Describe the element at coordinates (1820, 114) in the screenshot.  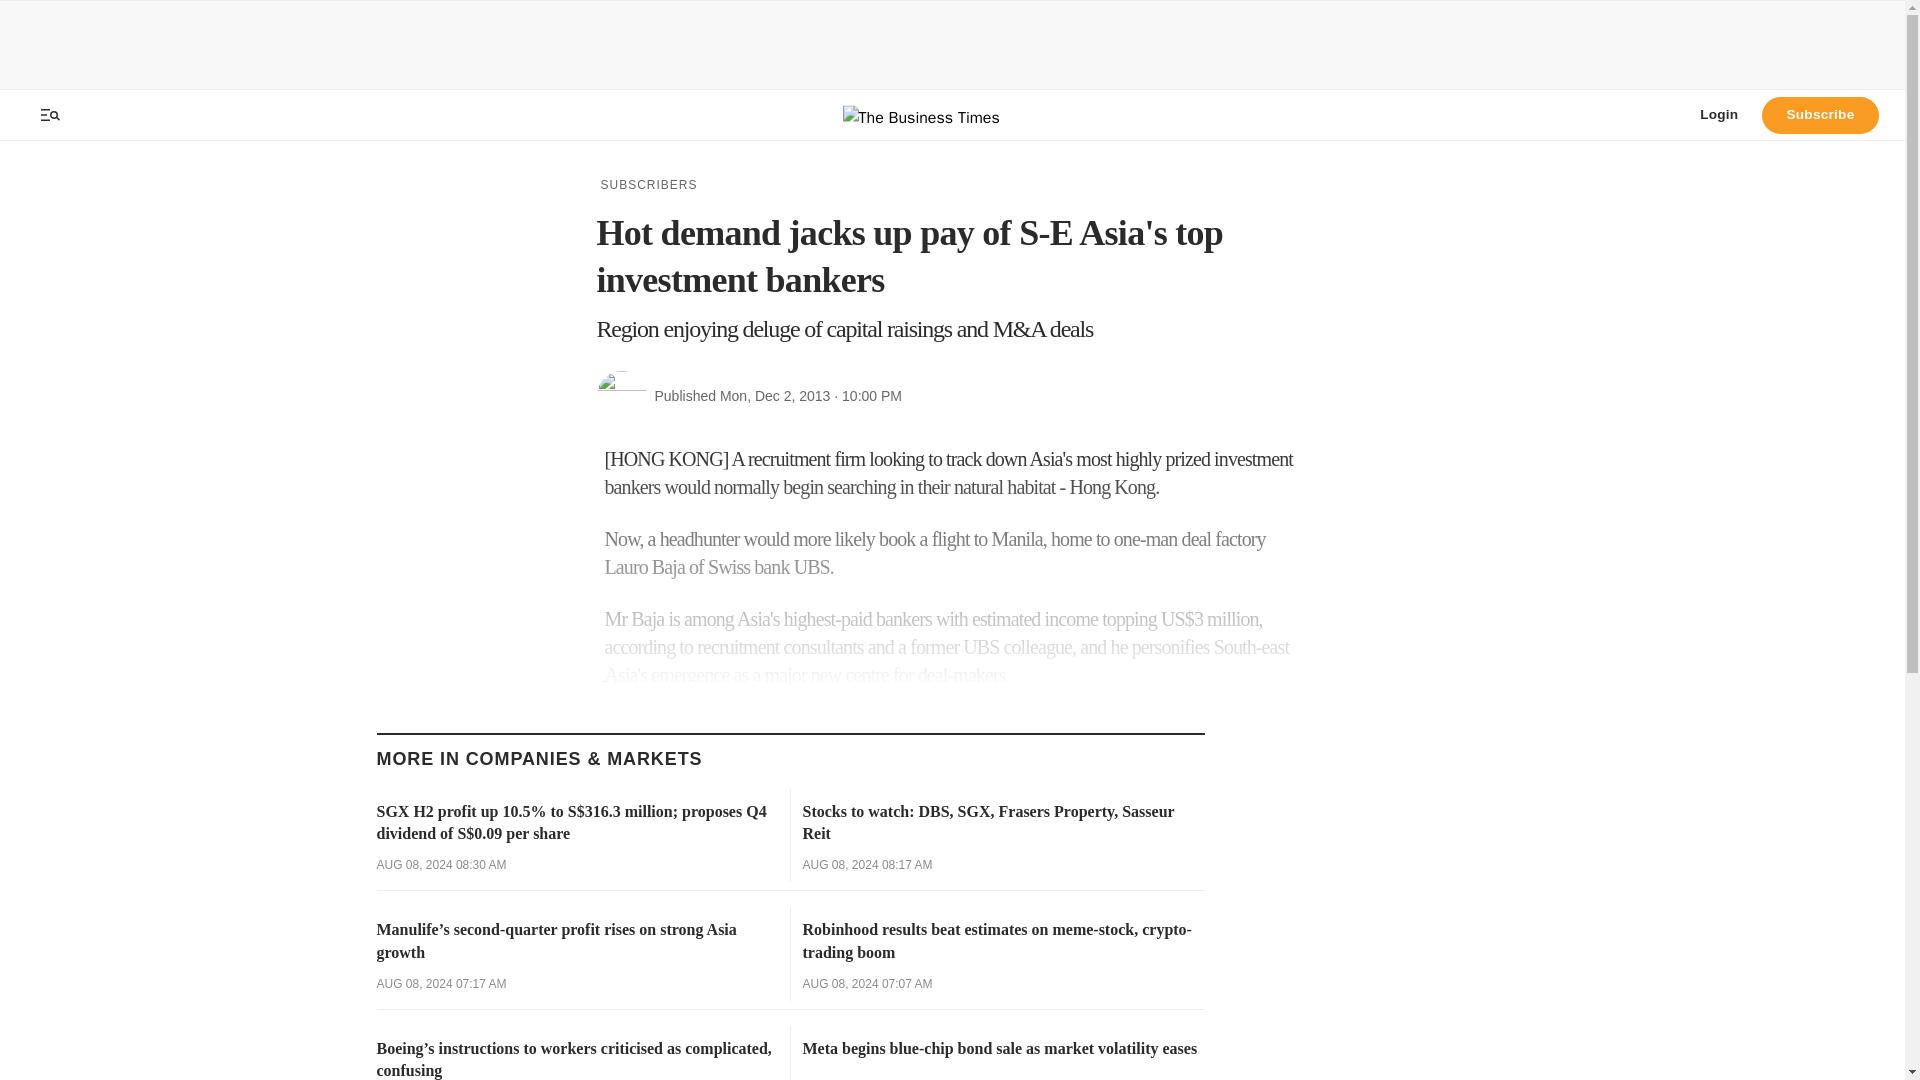
I see `Subscribe` at that location.